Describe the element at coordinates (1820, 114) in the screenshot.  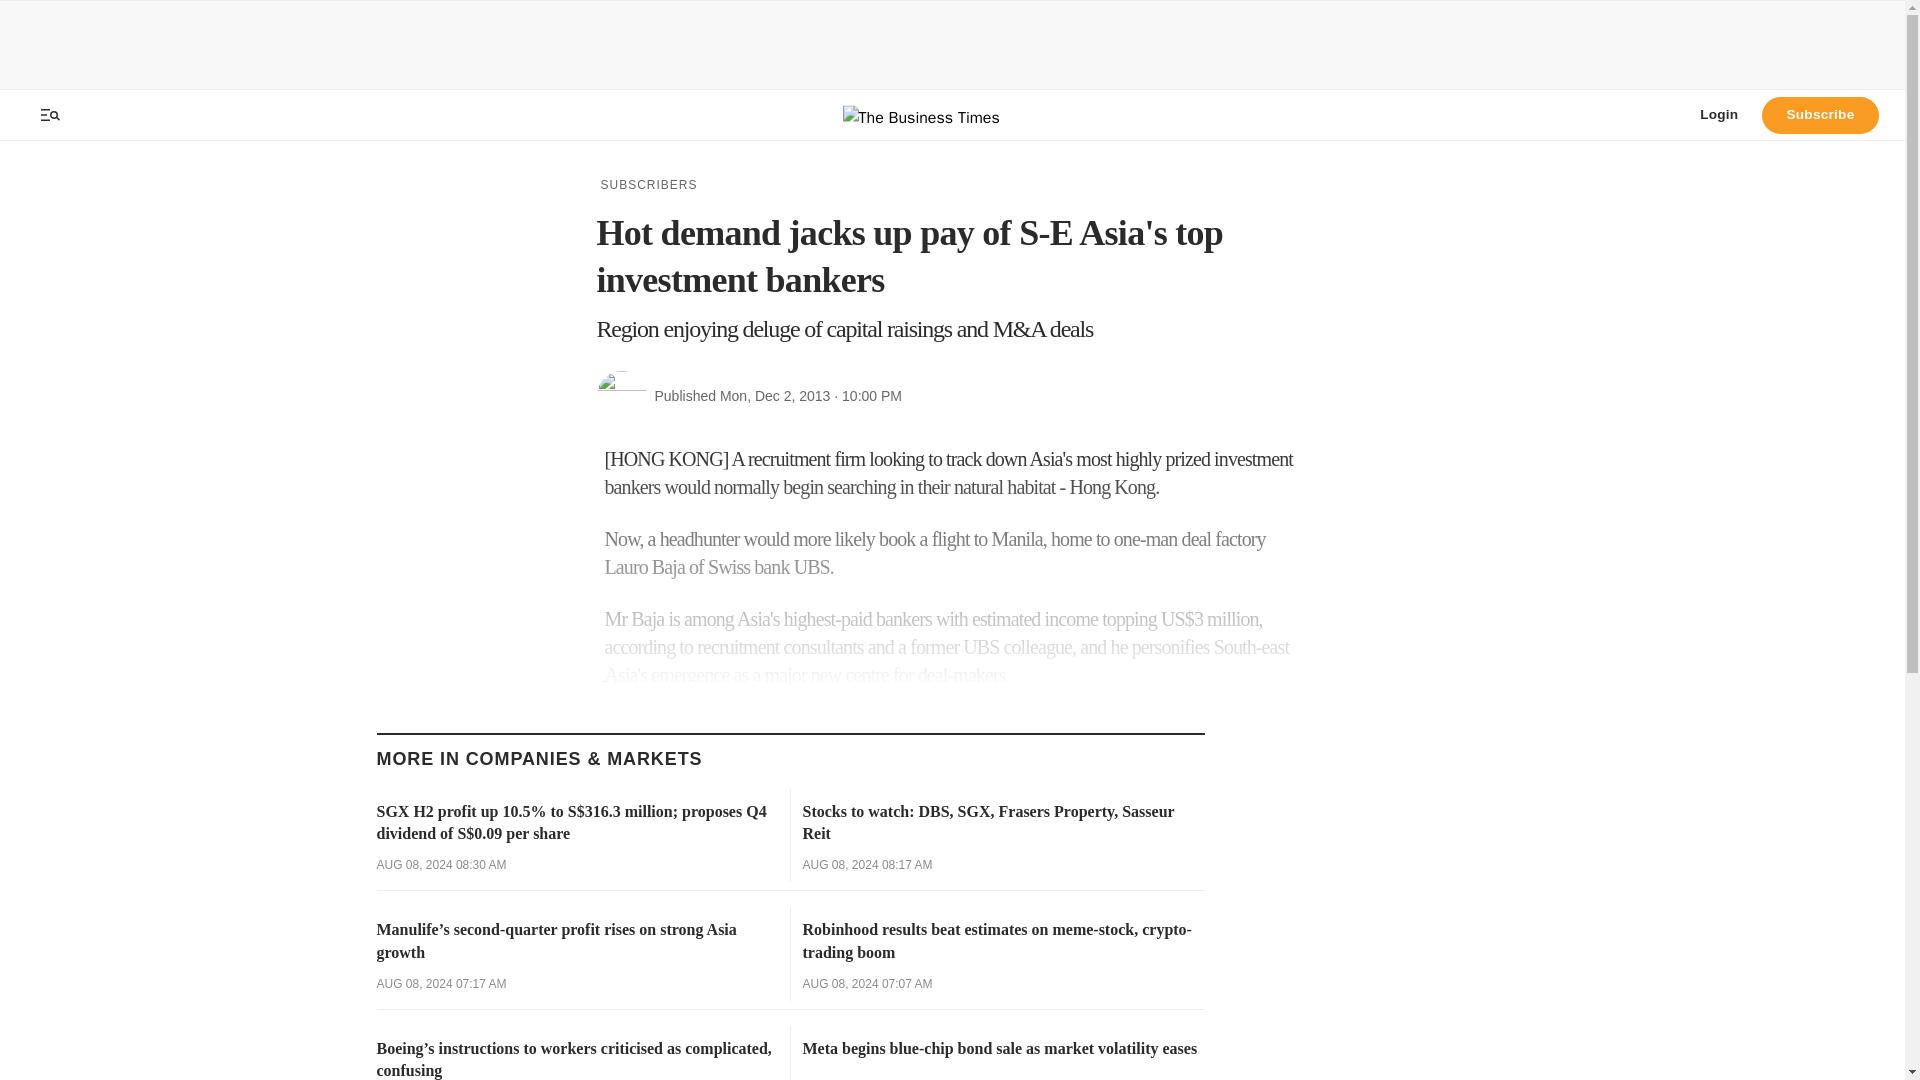
I see `Subscribe` at that location.